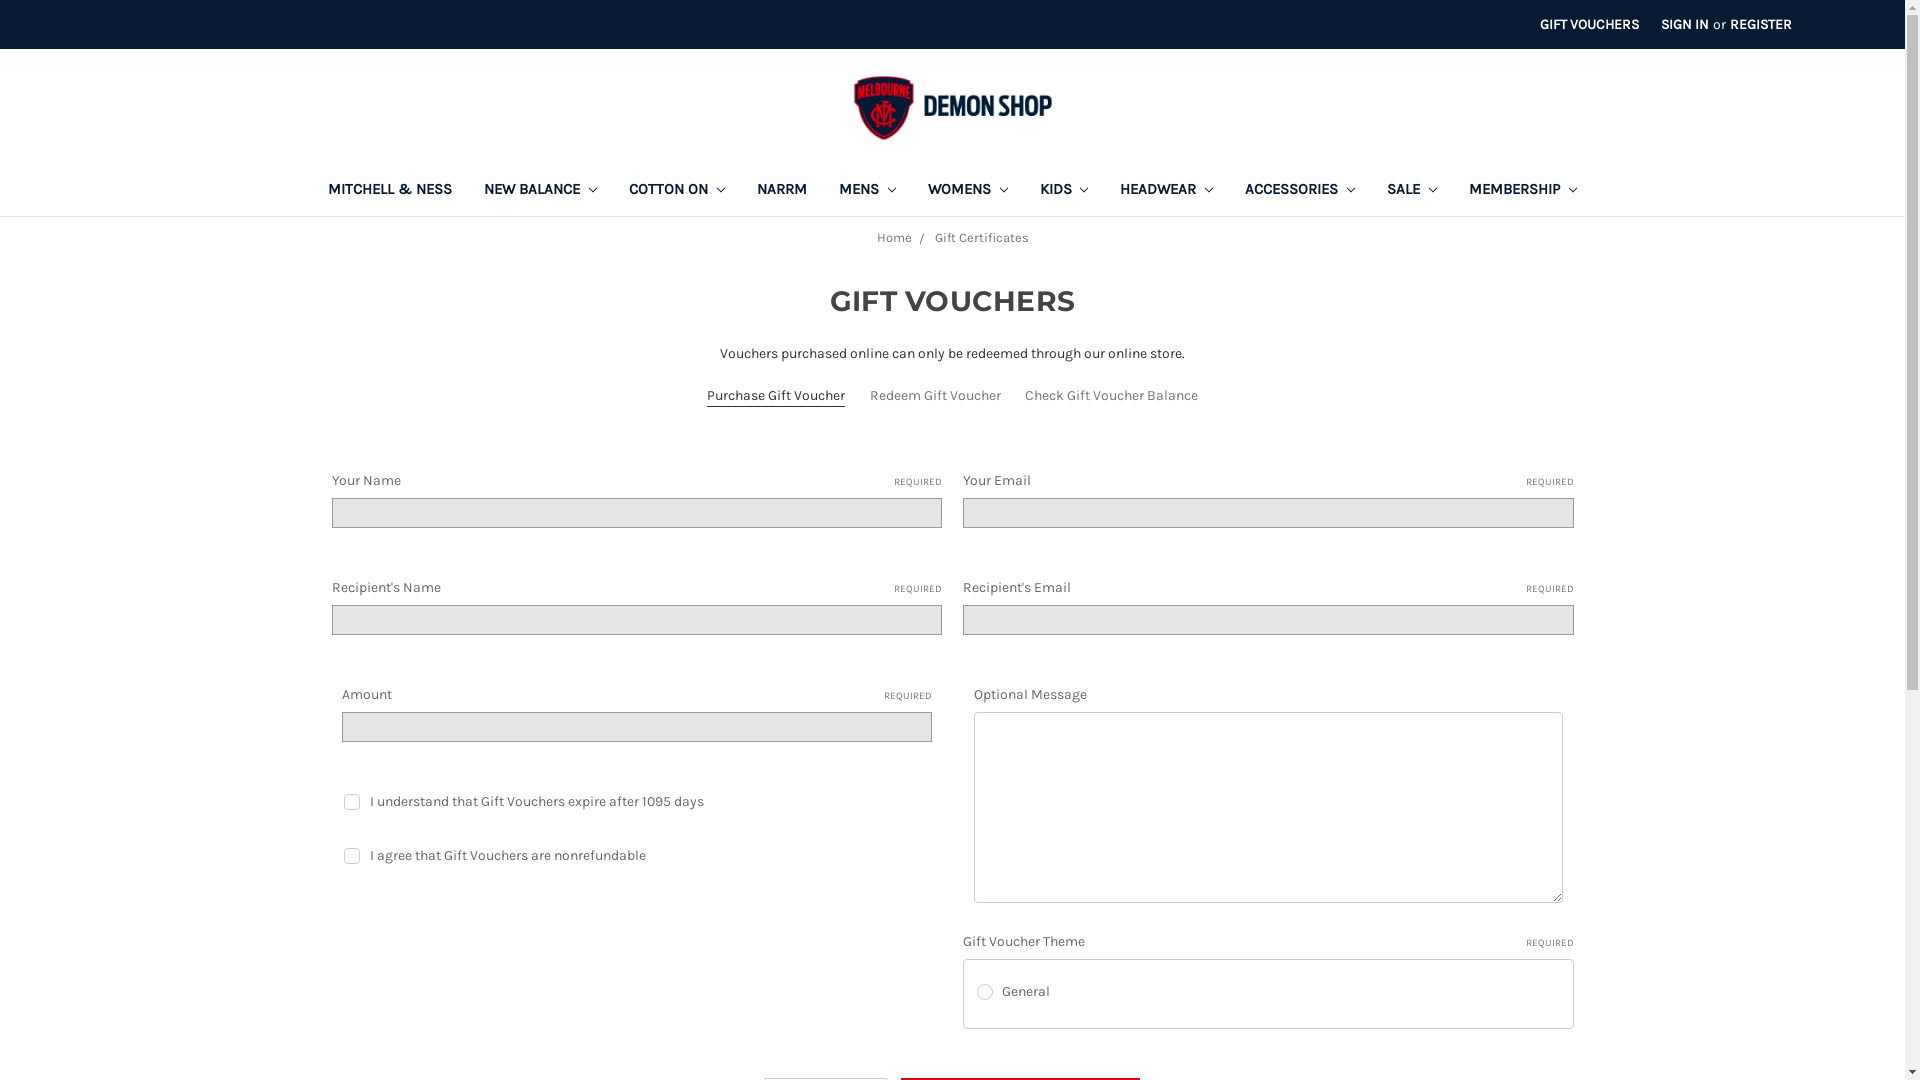 The width and height of the screenshot is (1920, 1080). What do you see at coordinates (1412, 192) in the screenshot?
I see `SALE` at bounding box center [1412, 192].